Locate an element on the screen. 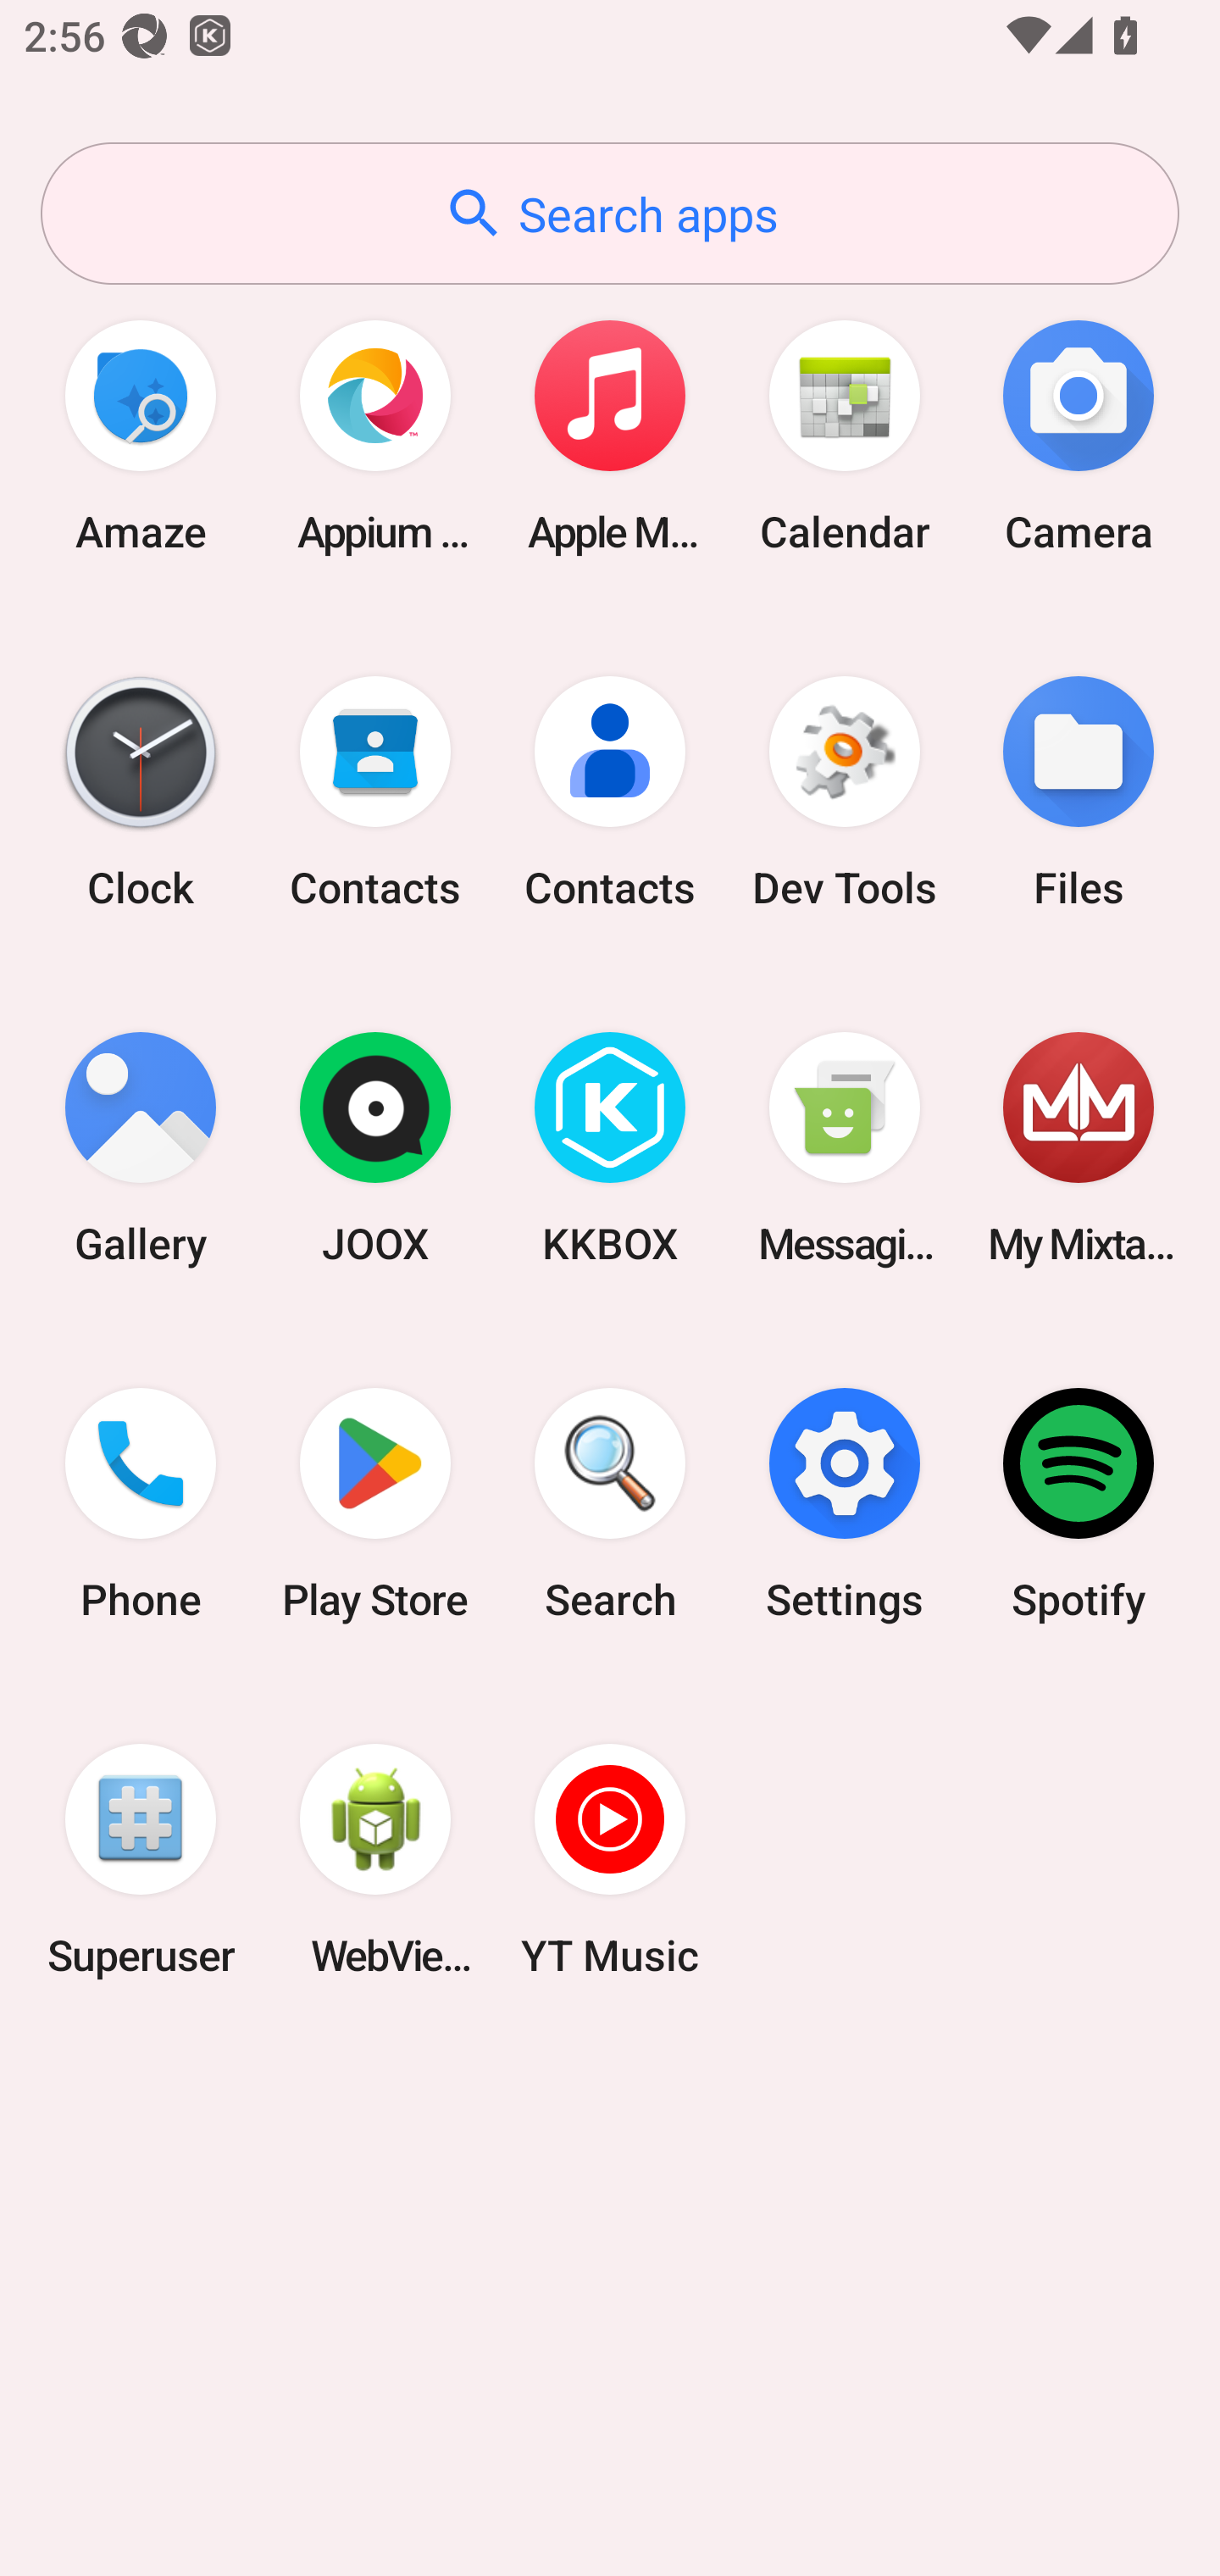 The width and height of the screenshot is (1220, 2576). Amaze is located at coordinates (141, 436).